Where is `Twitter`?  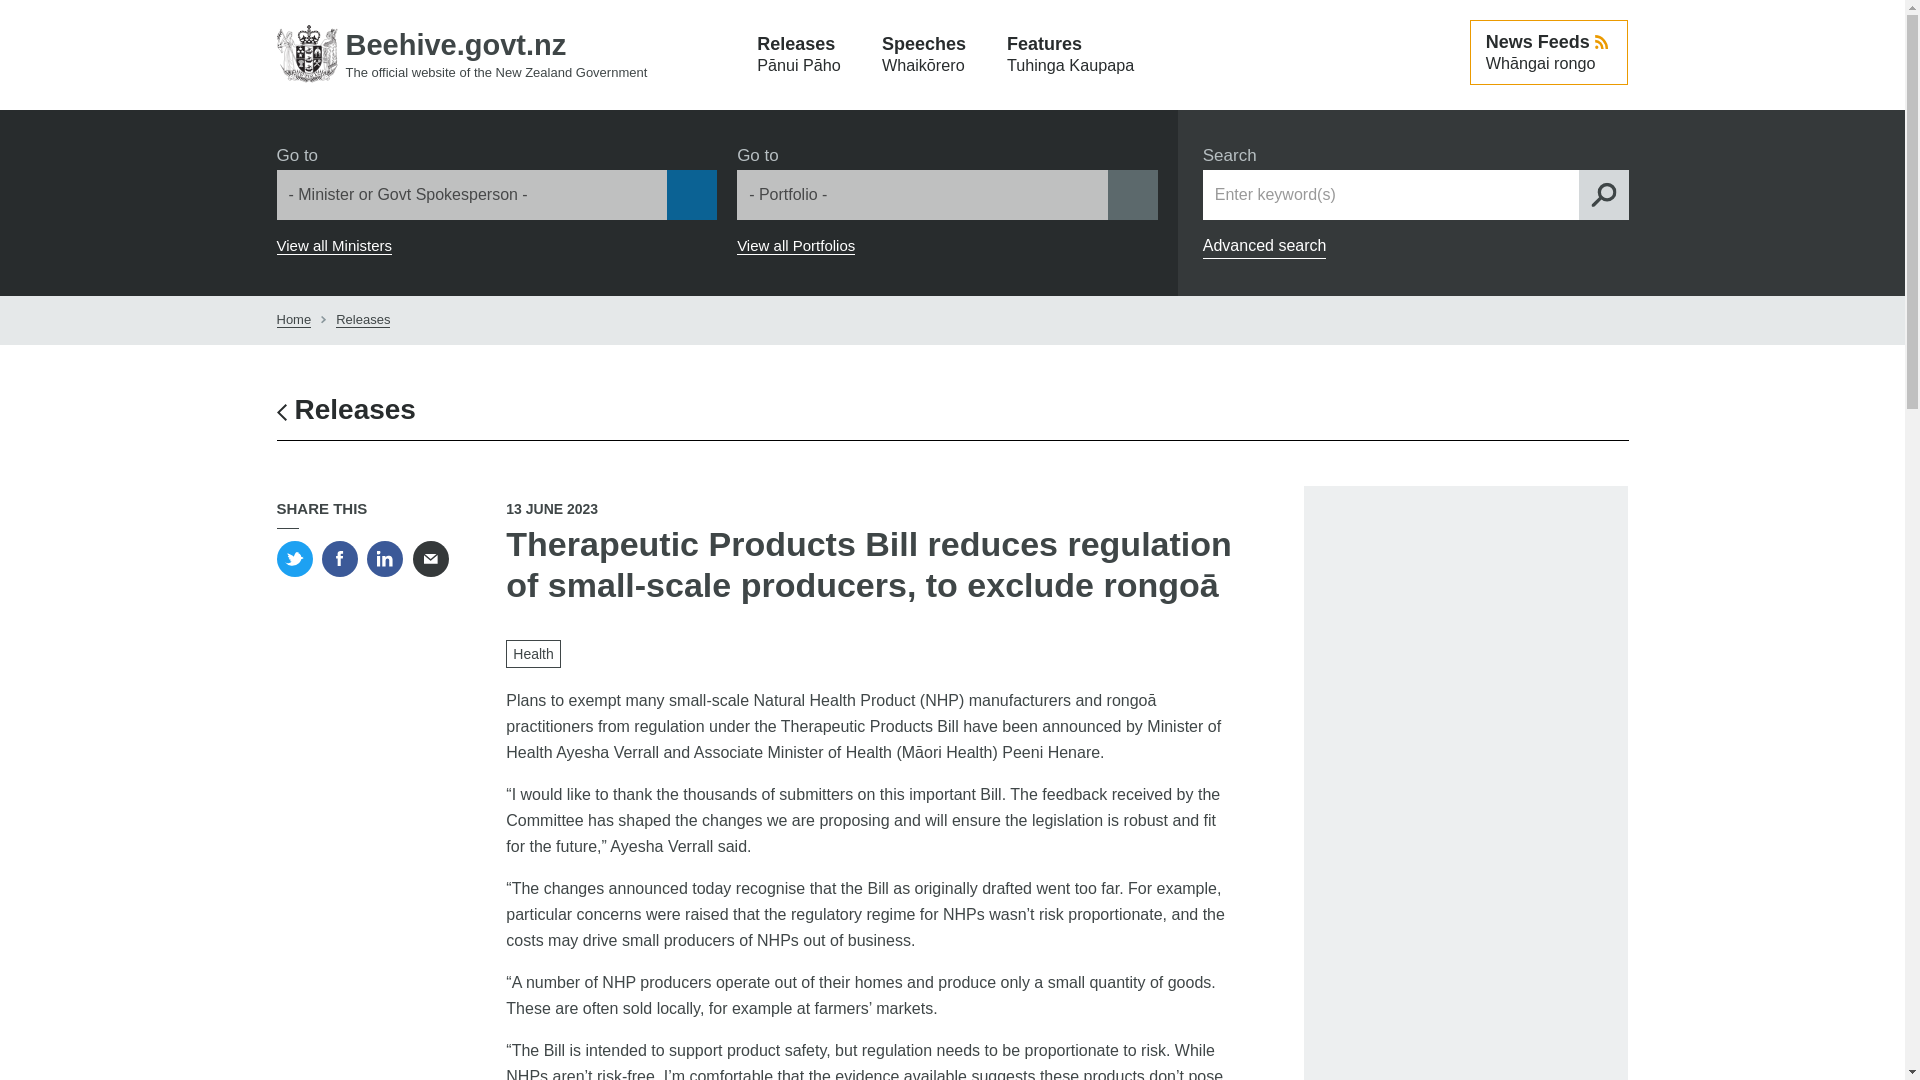 Twitter is located at coordinates (294, 558).